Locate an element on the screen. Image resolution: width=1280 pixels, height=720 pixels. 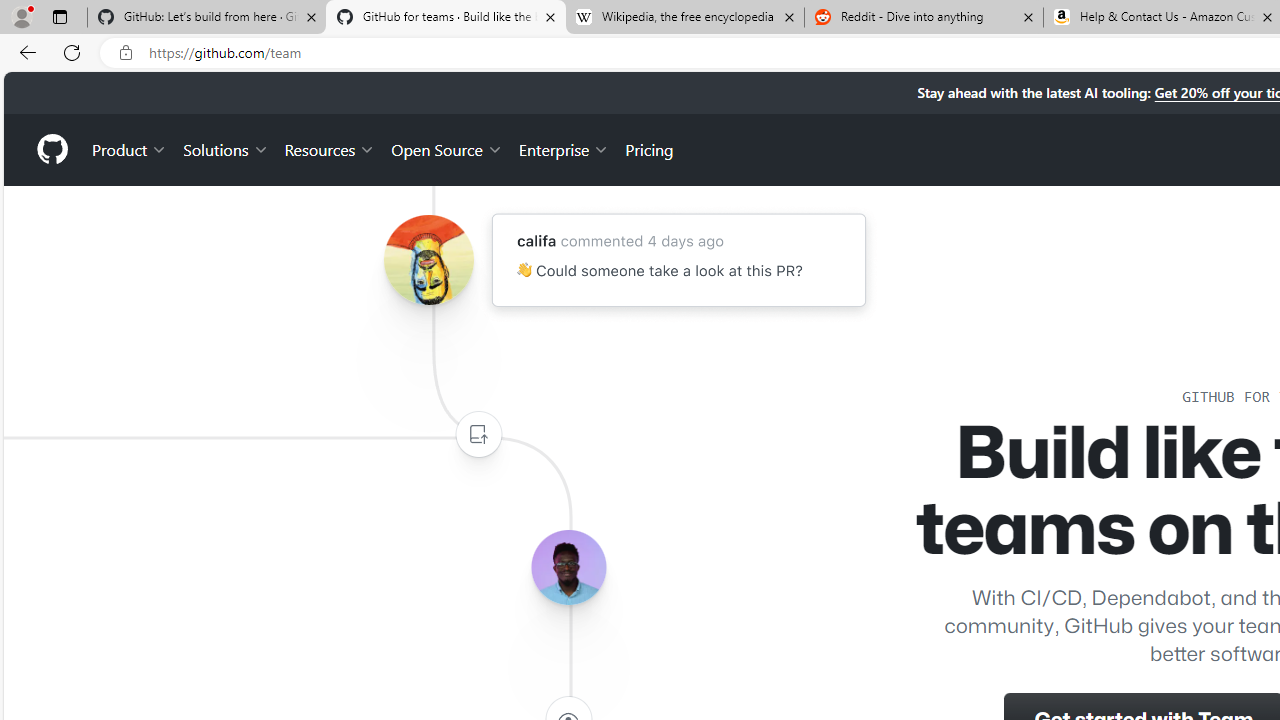
Homepage is located at coordinates (51, 149).